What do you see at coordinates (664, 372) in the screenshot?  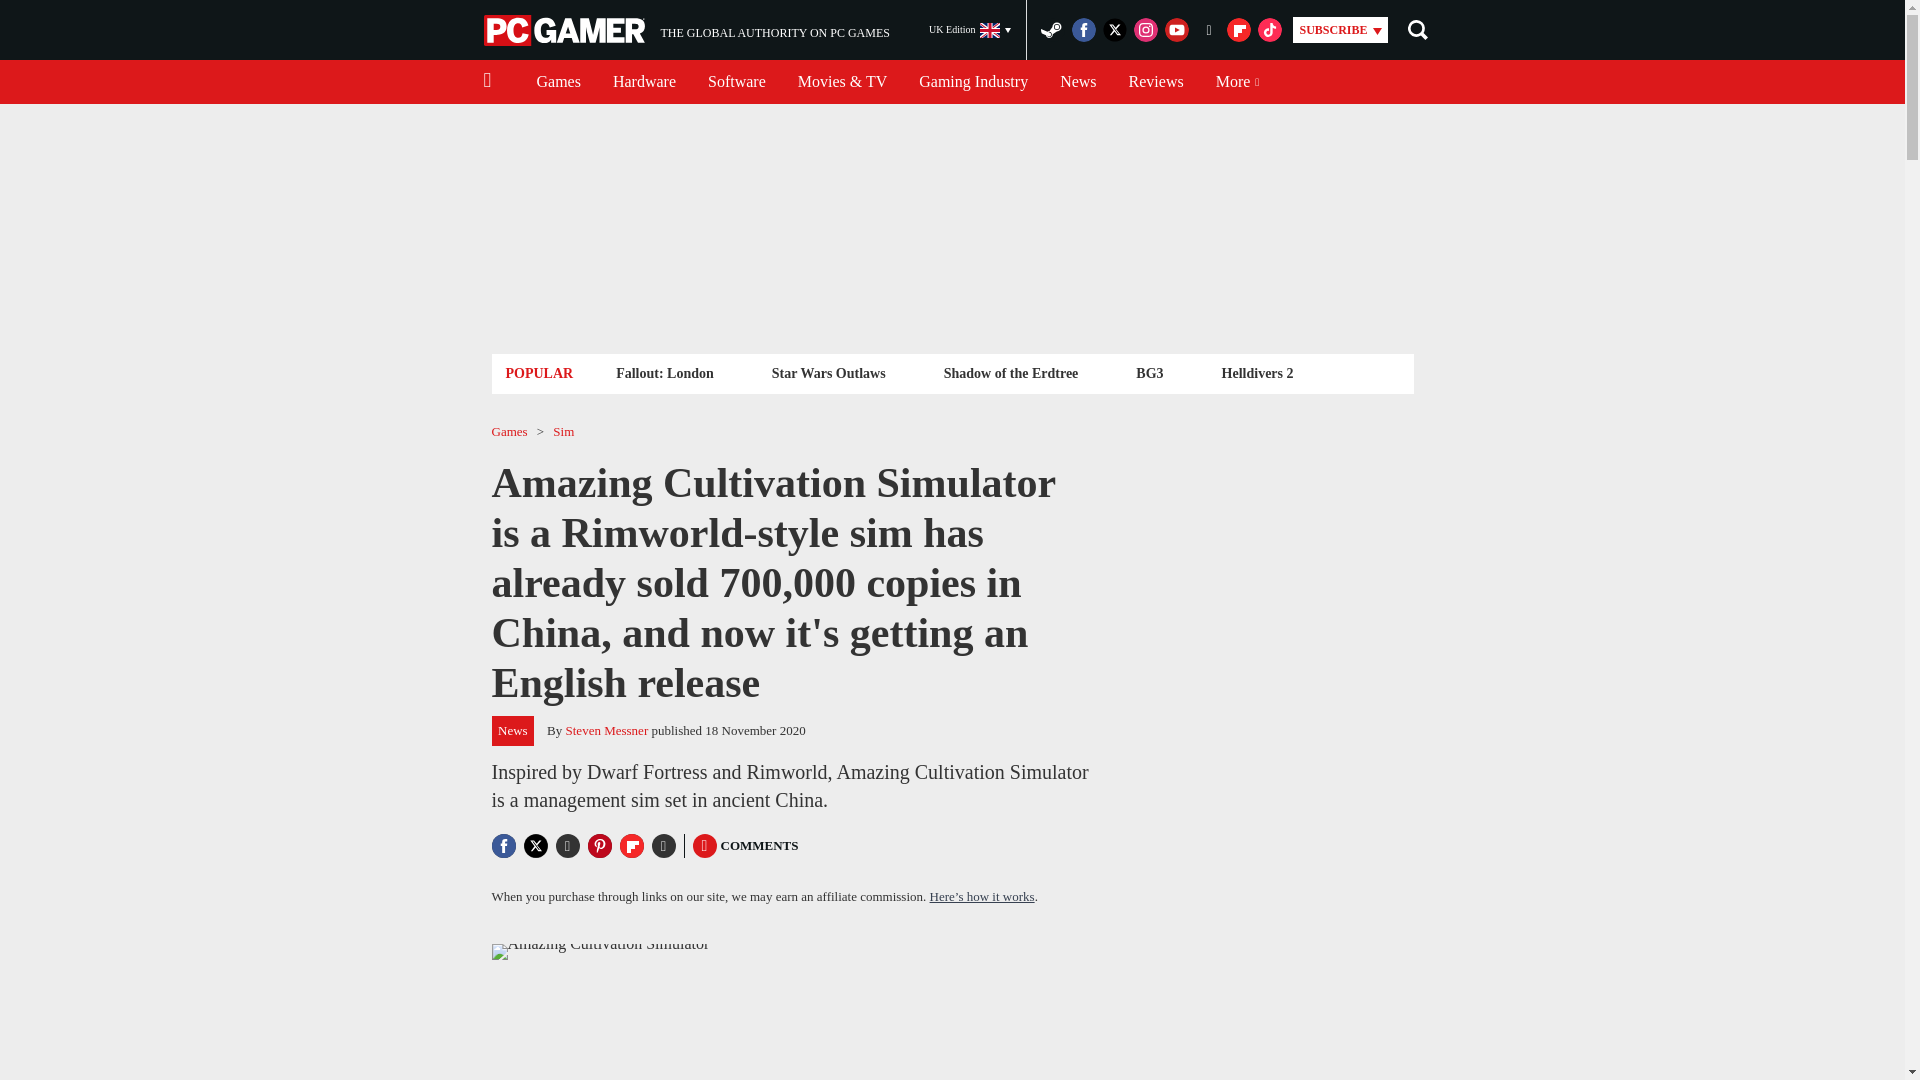 I see `Fallout: London` at bounding box center [664, 372].